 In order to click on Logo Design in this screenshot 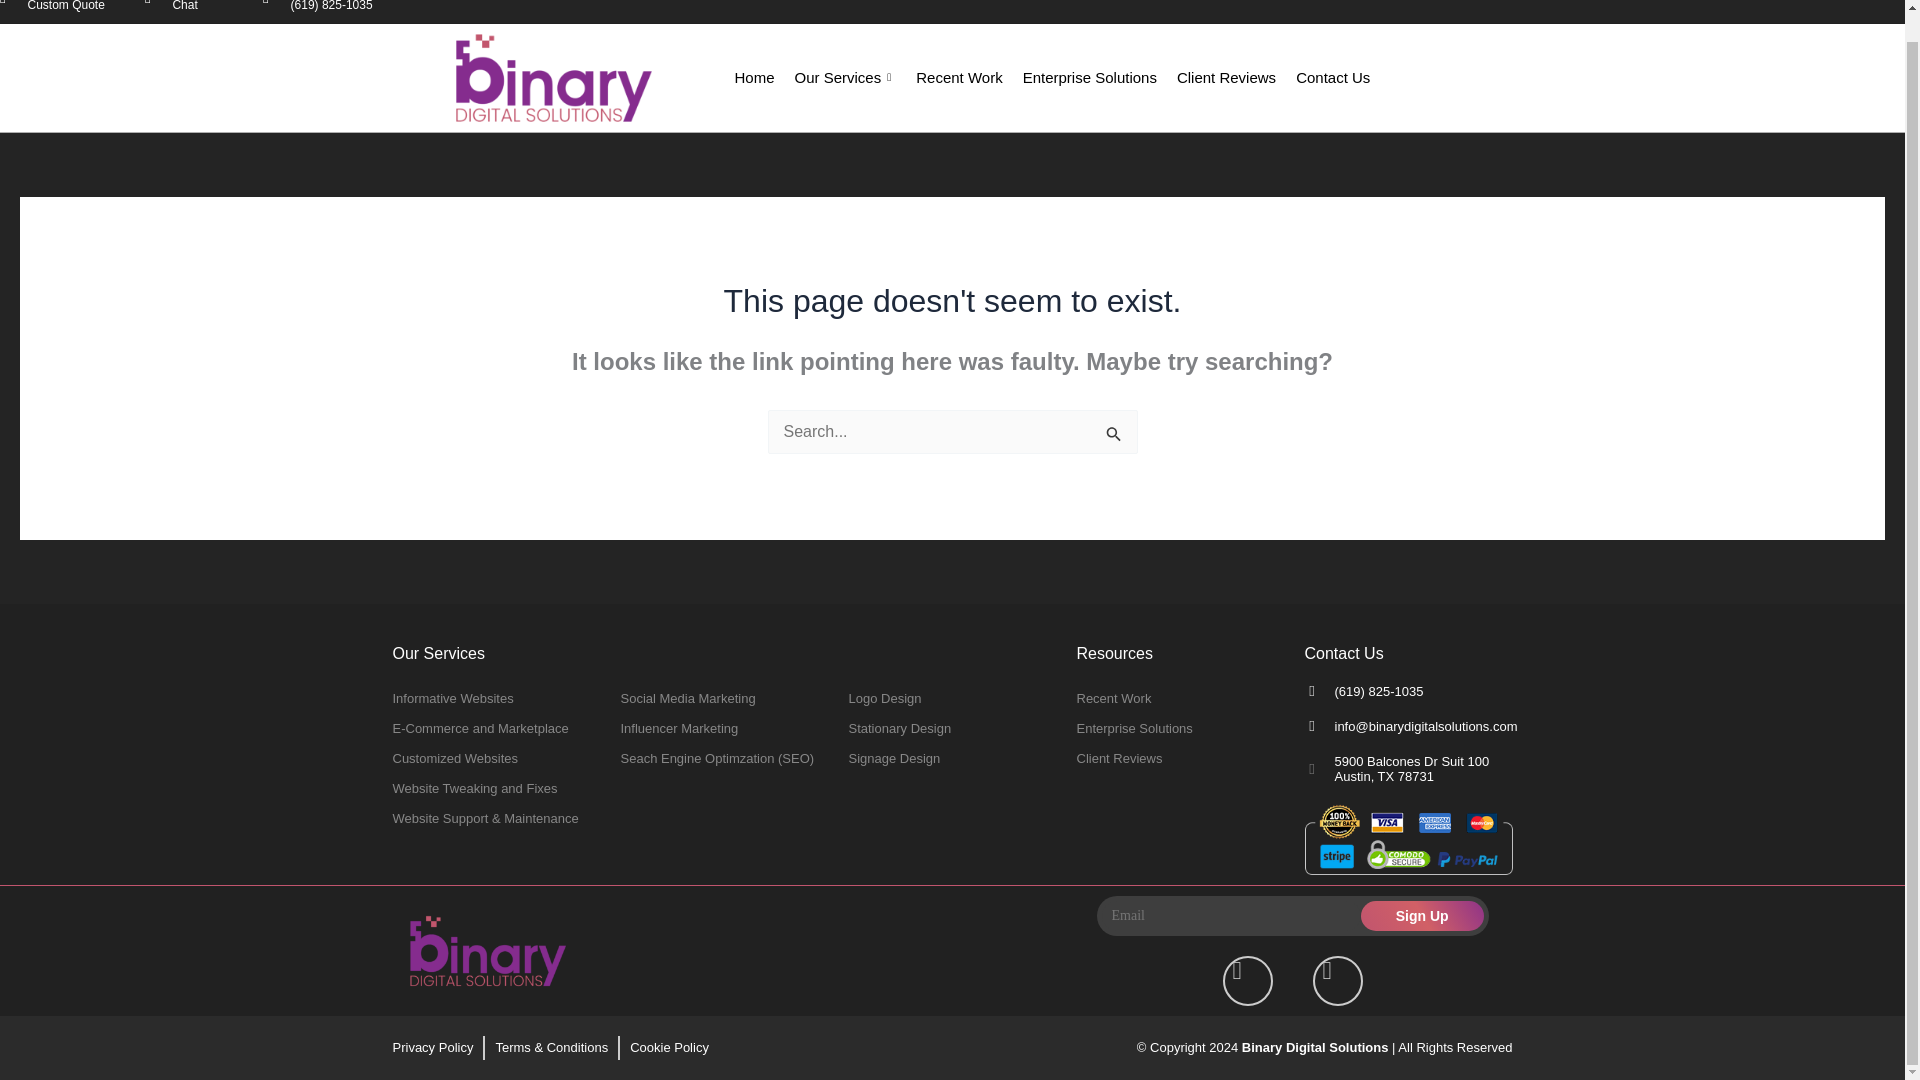, I will do `click(845, 77)`.